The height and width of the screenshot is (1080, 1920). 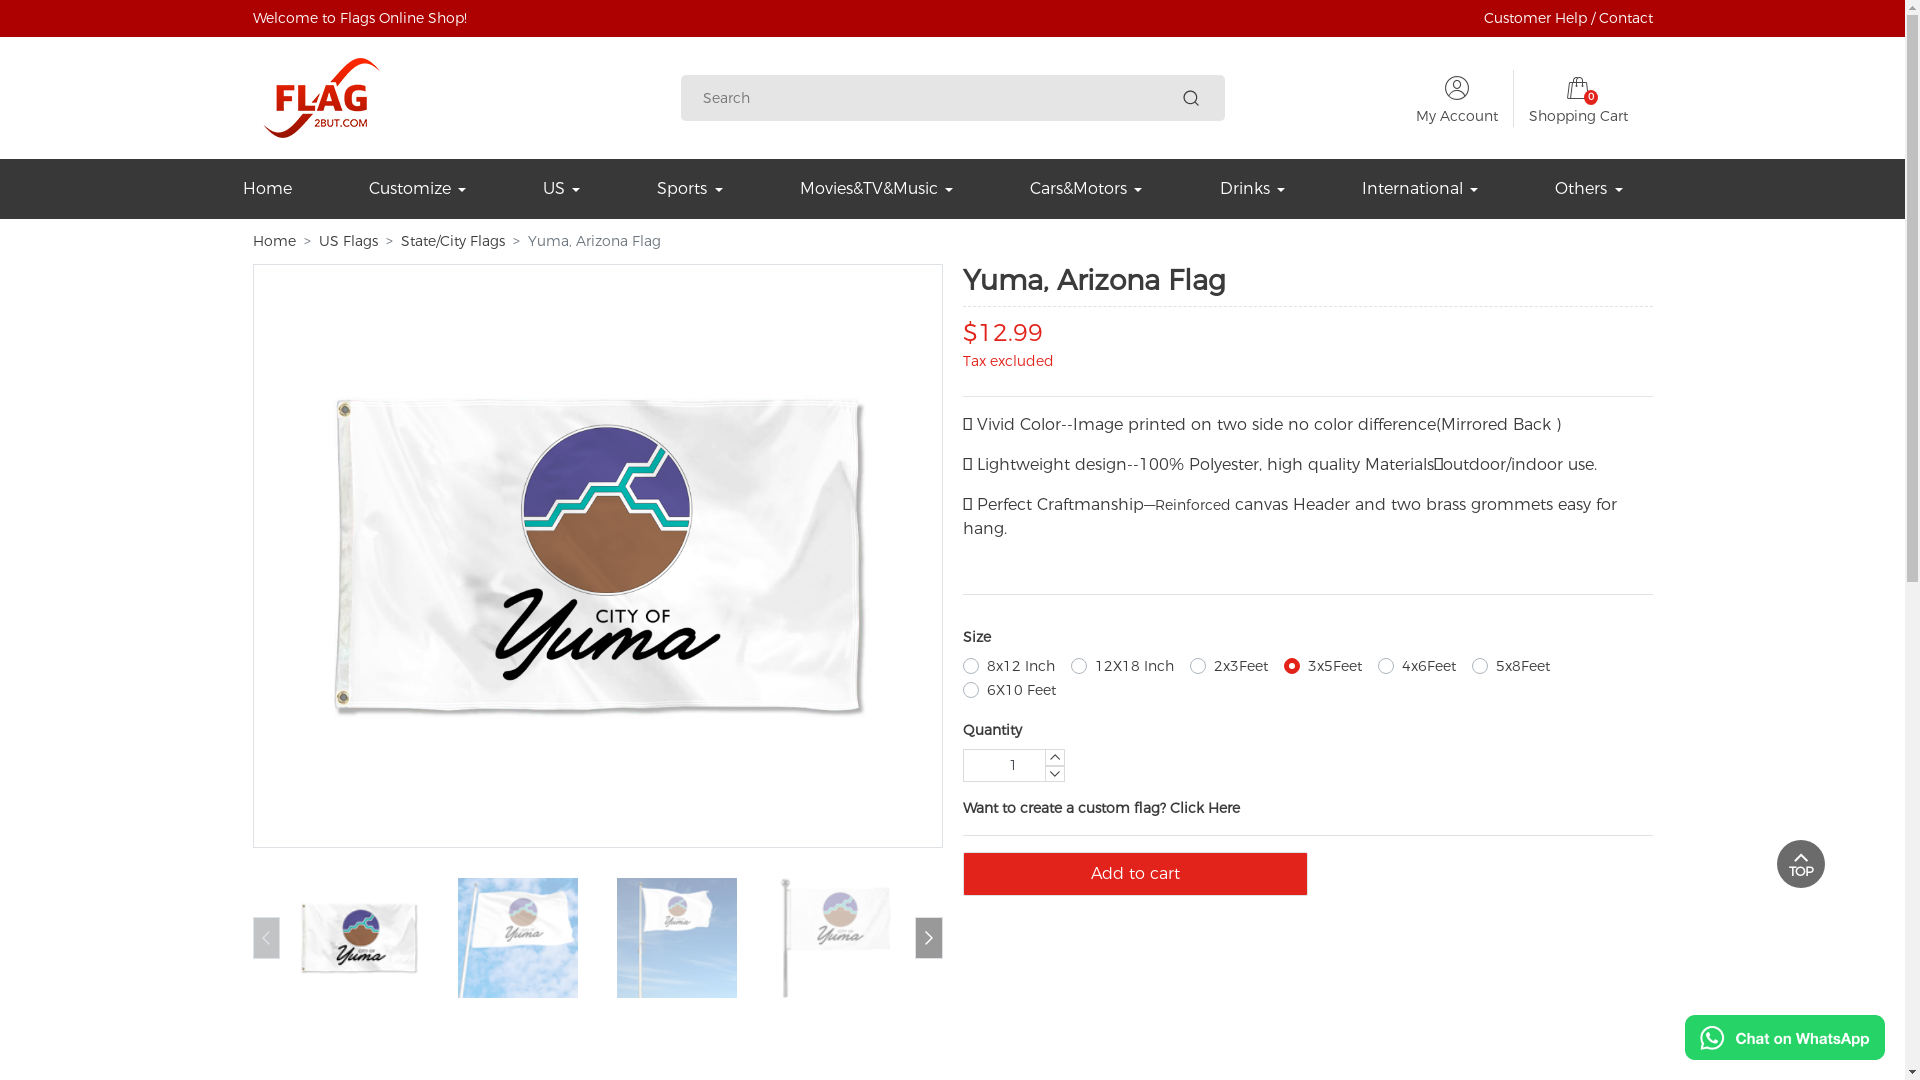 I want to click on US, so click(x=562, y=189).